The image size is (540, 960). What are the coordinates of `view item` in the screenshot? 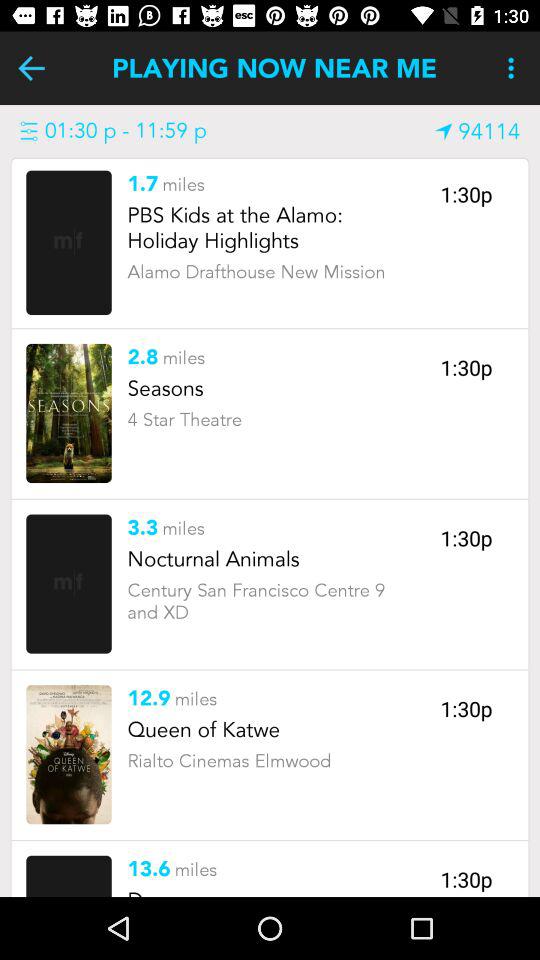 It's located at (68, 413).